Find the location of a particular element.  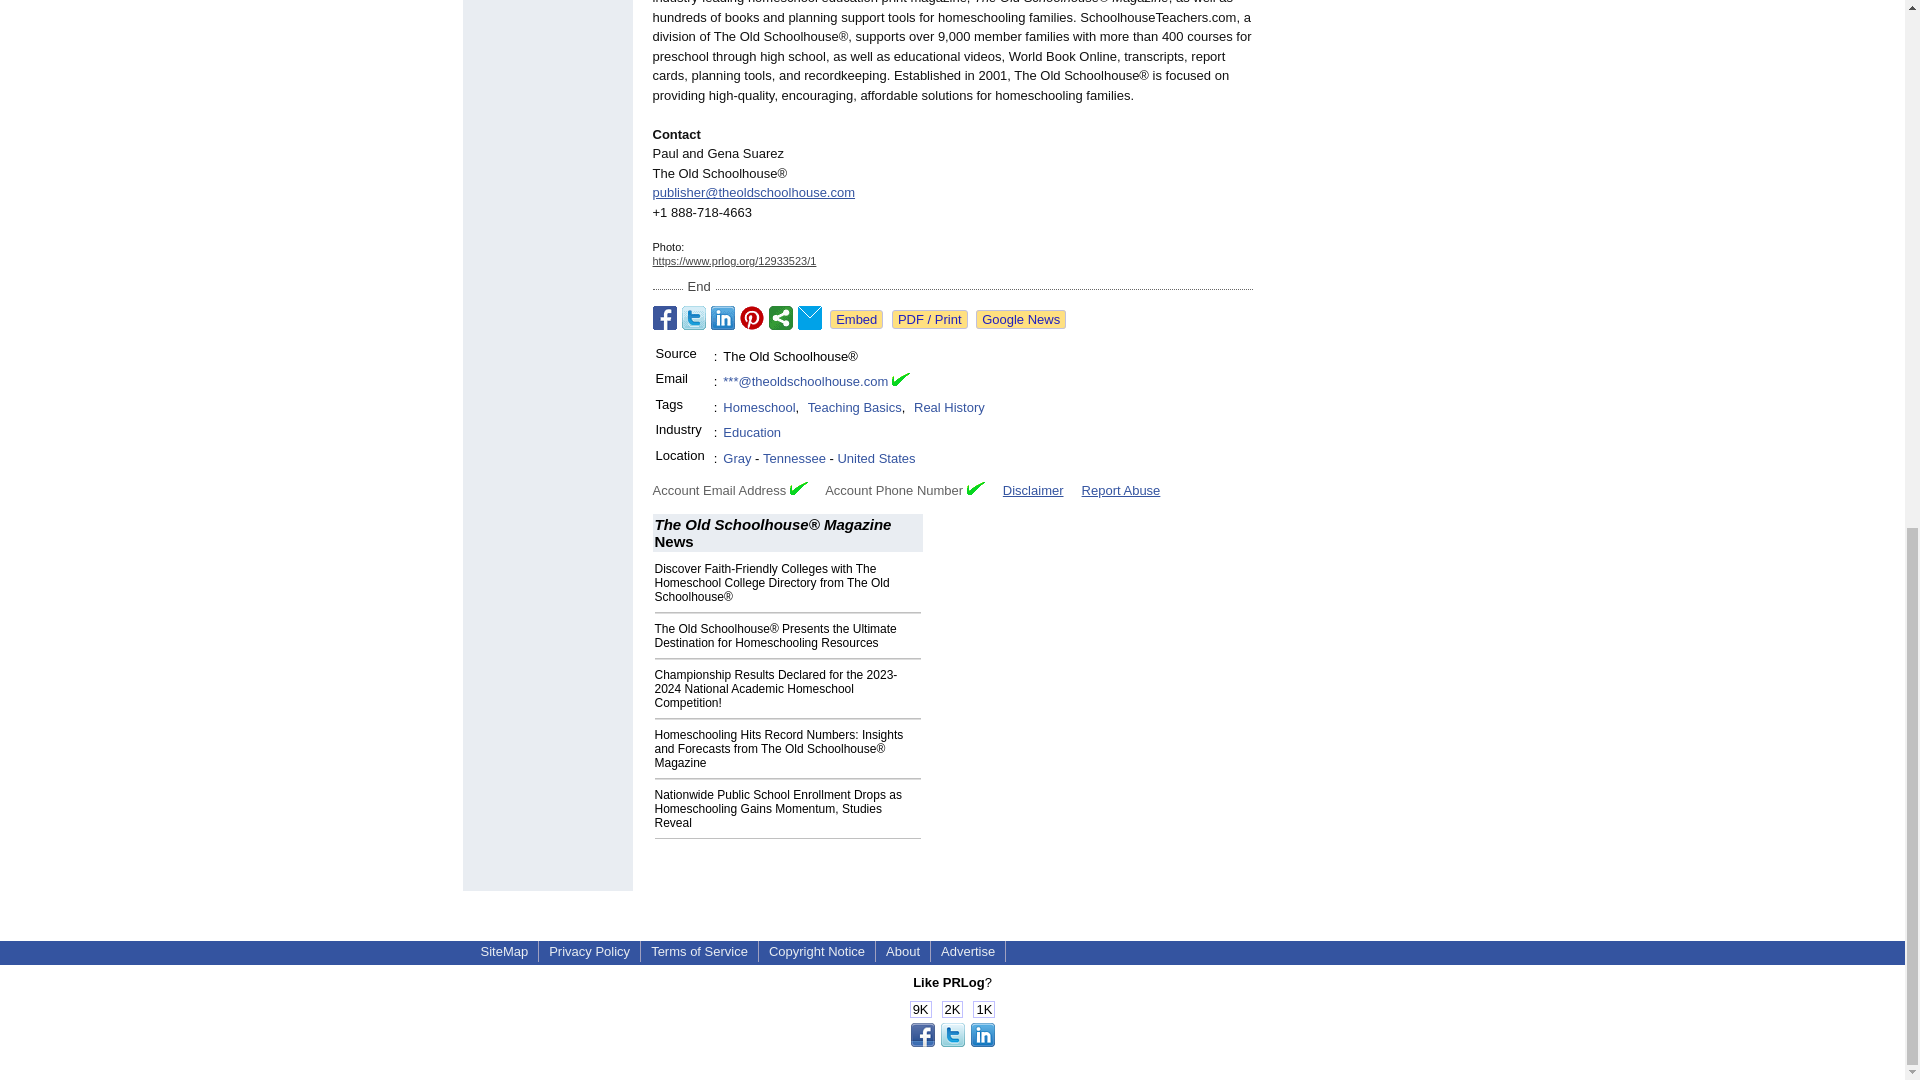

Share on Twitter is located at coordinates (694, 318).